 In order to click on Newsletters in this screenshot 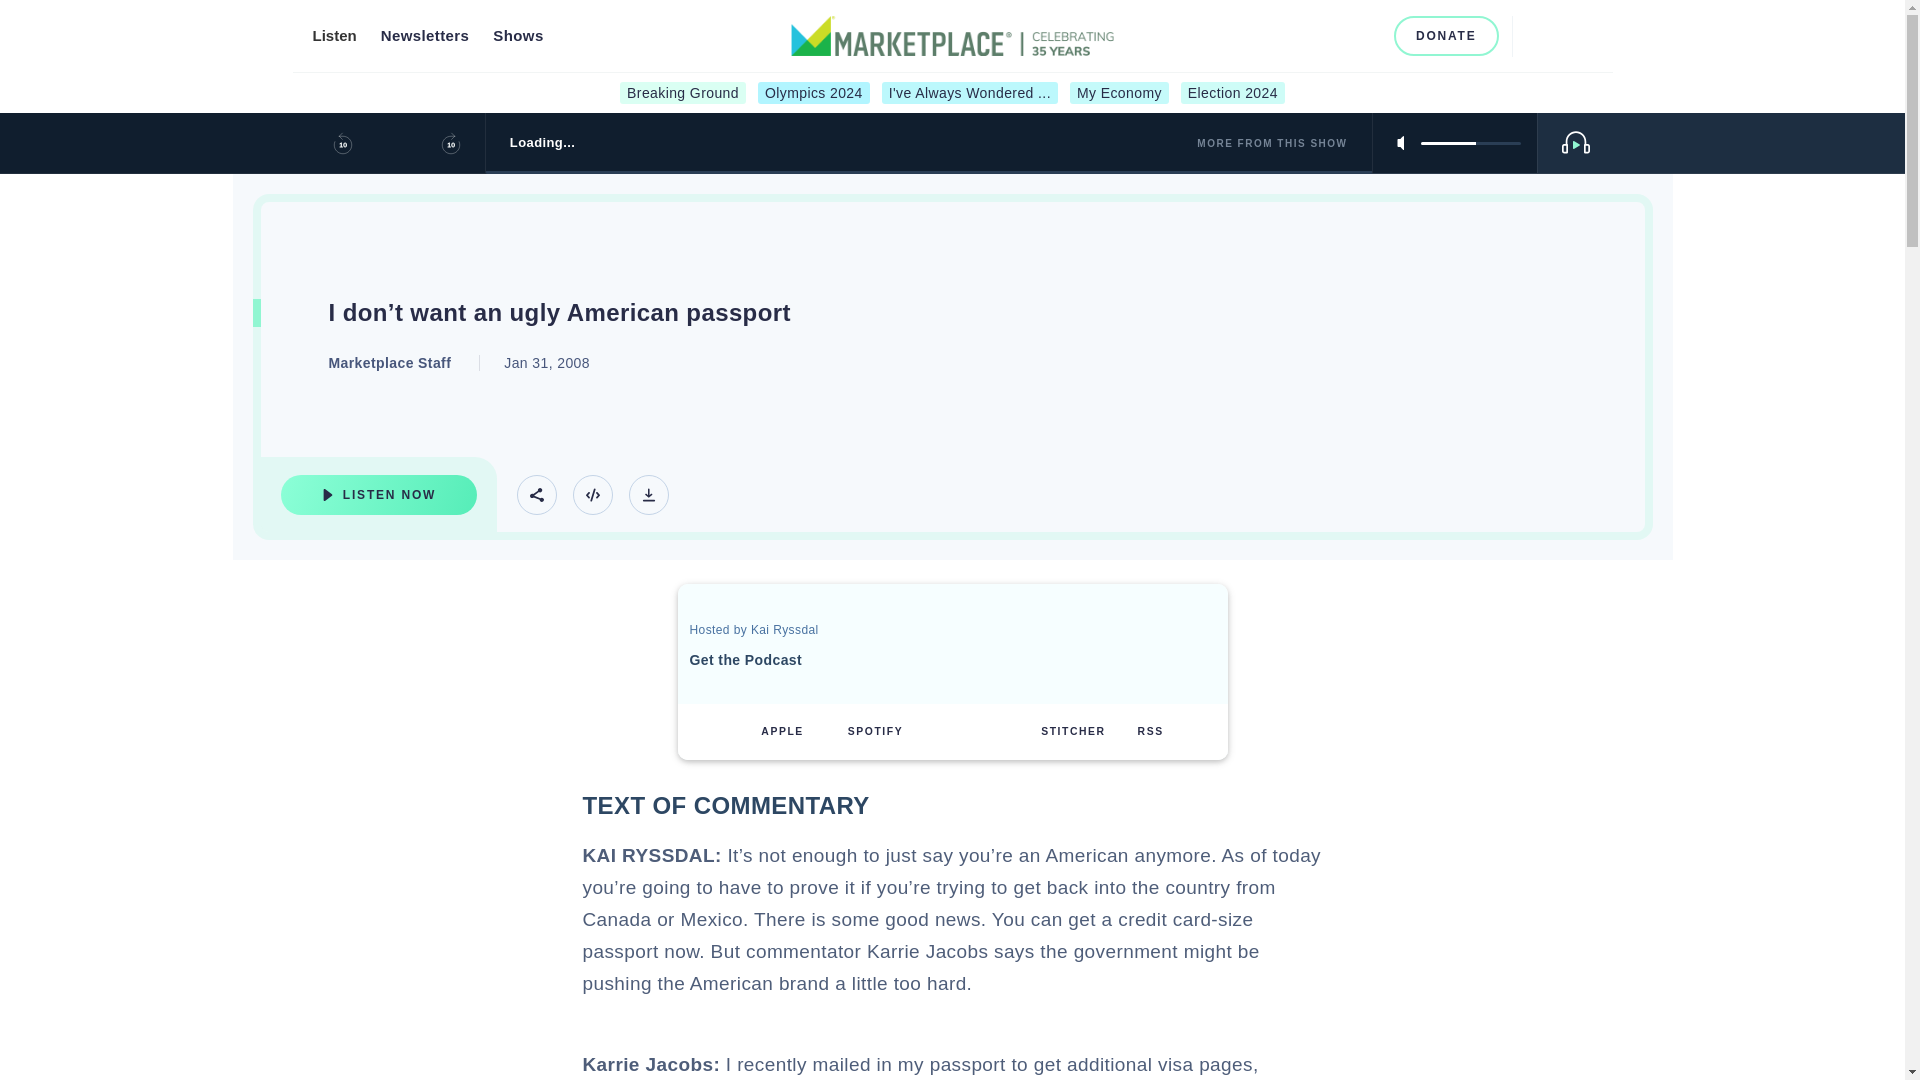, I will do `click(425, 36)`.